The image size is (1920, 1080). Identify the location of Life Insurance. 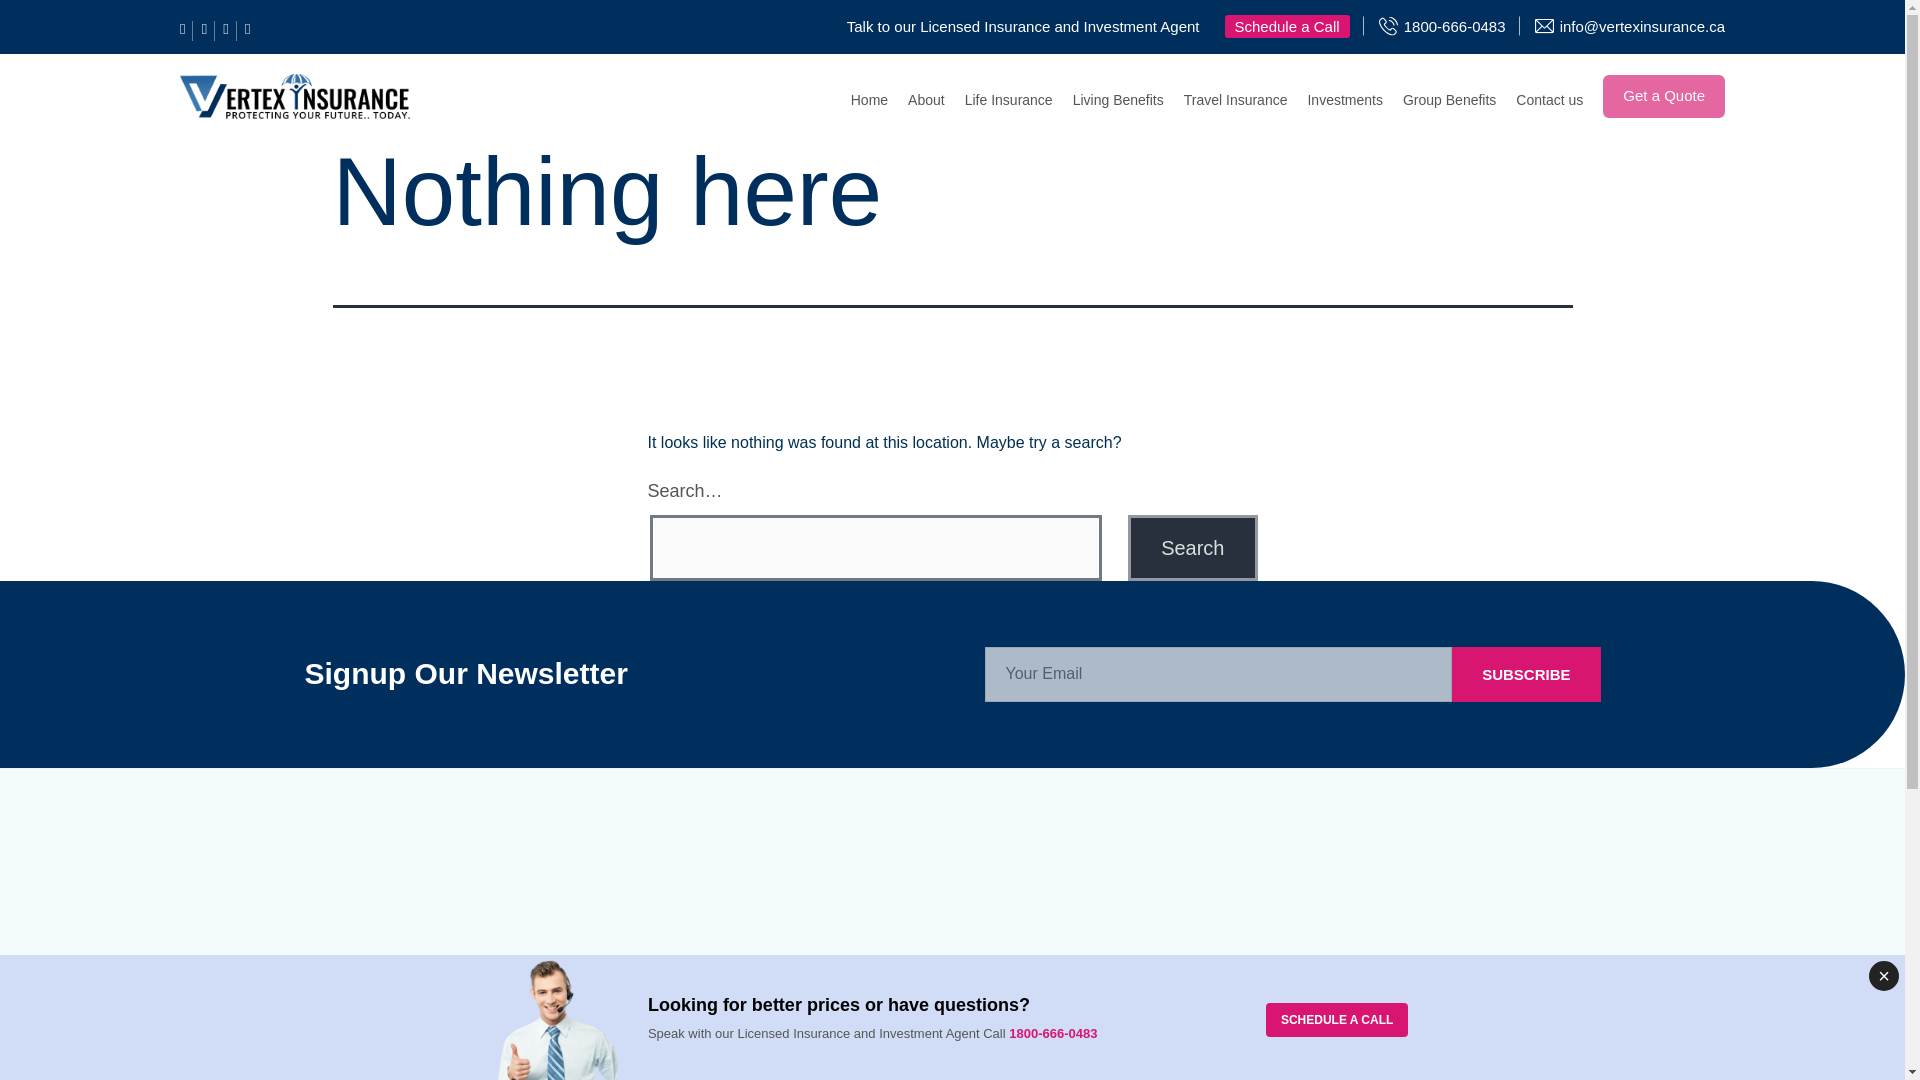
(1008, 96).